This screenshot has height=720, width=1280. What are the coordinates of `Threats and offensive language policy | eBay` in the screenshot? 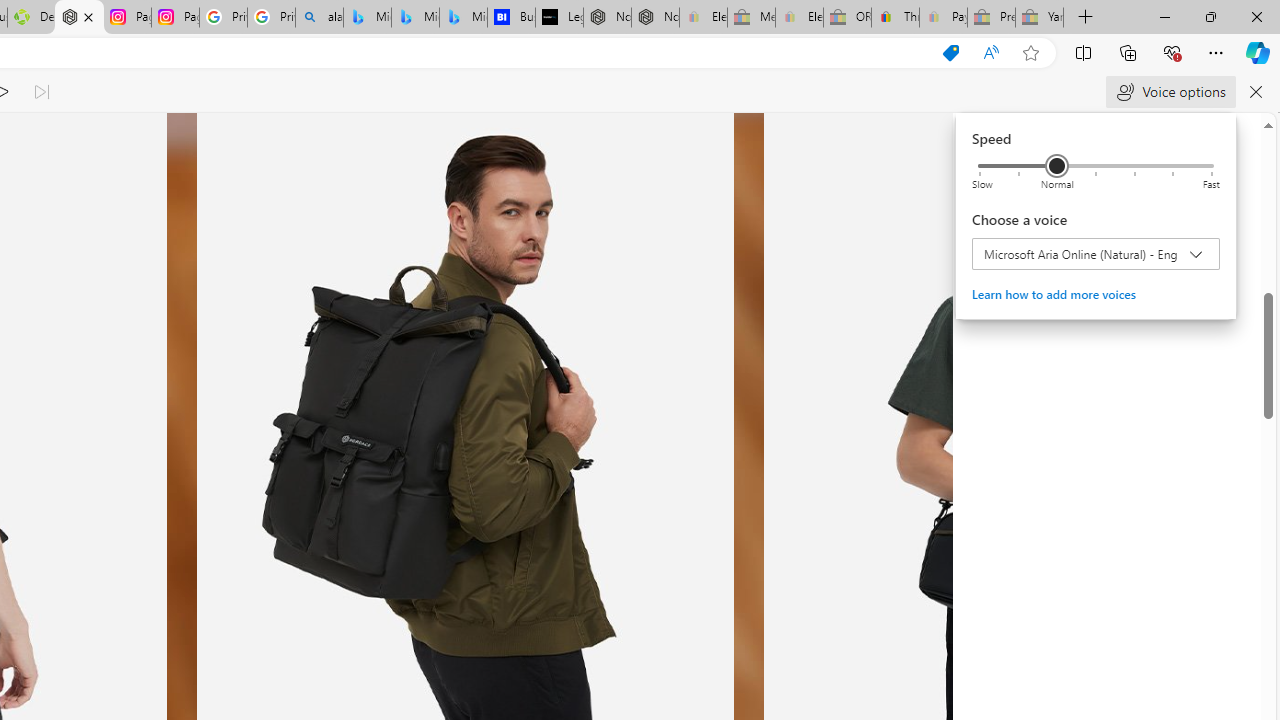 It's located at (895, 18).